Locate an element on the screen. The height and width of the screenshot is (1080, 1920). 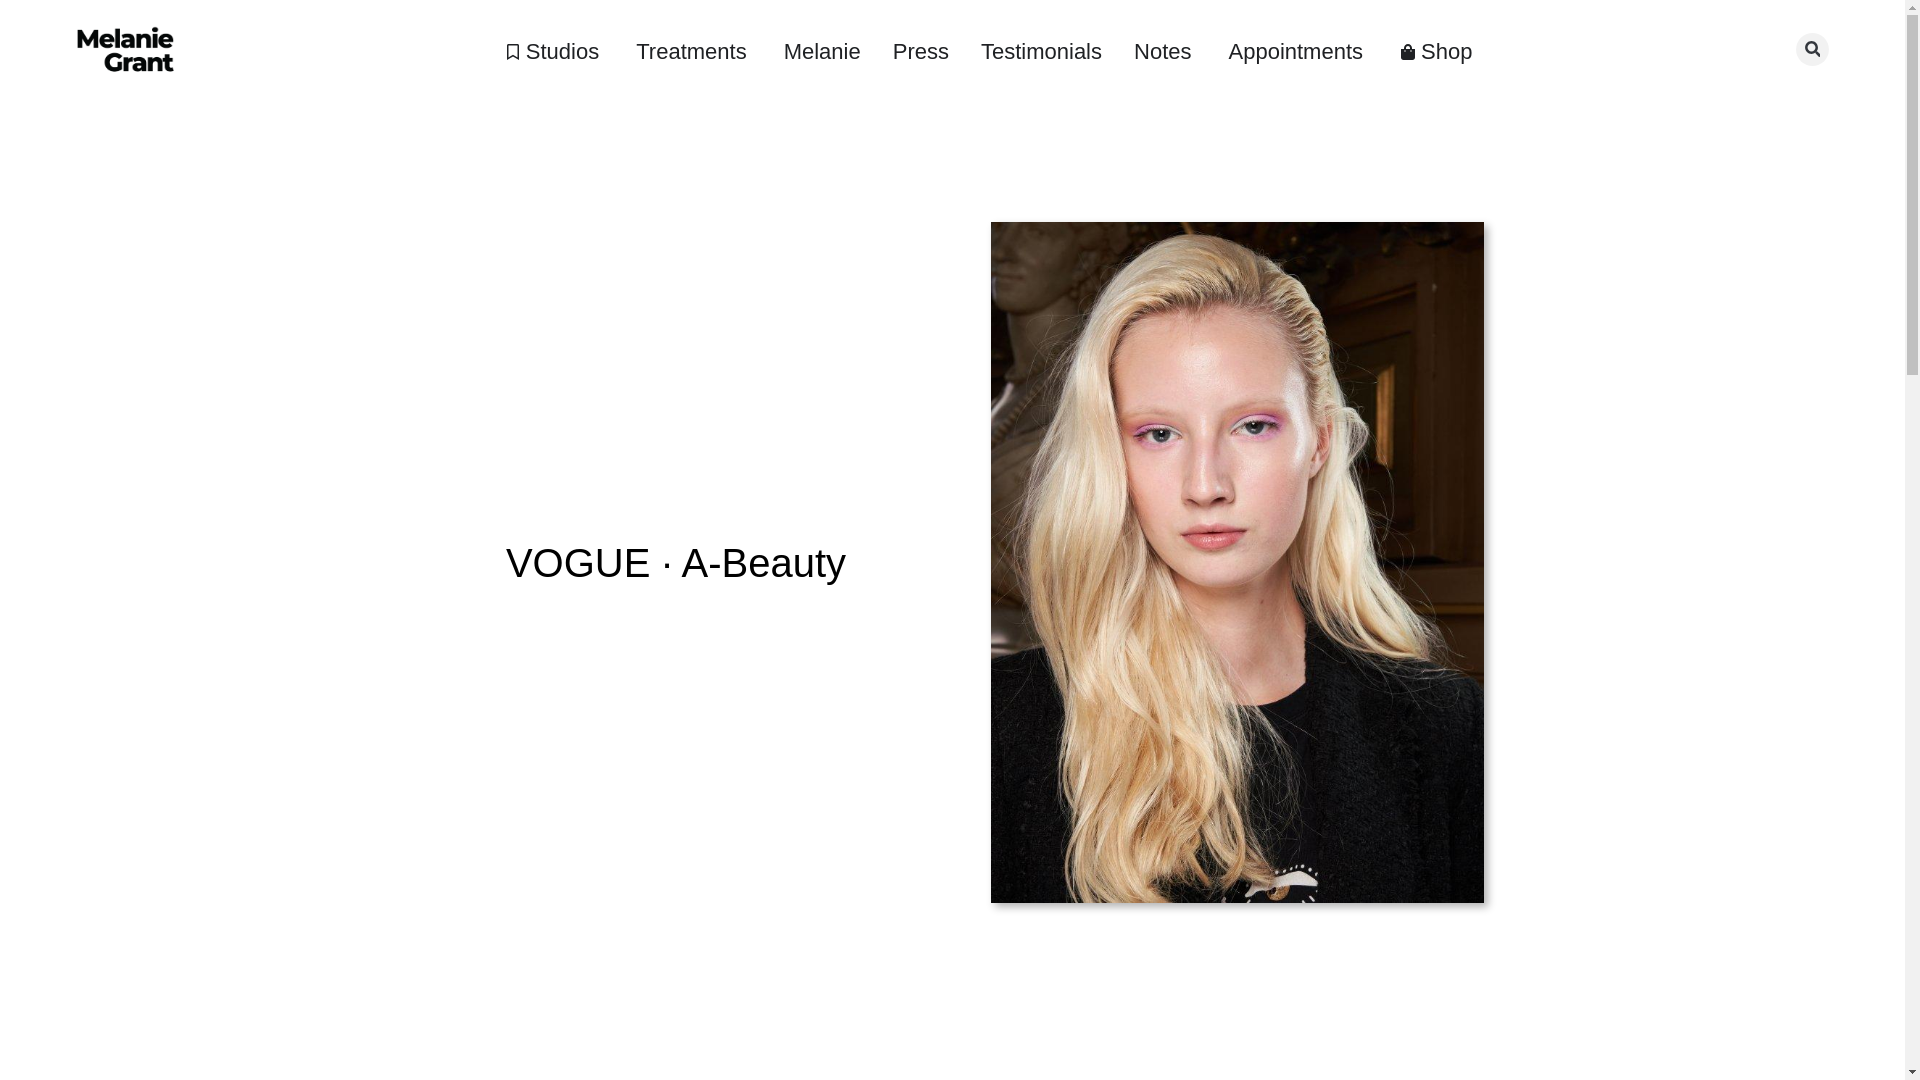
Press is located at coordinates (920, 51).